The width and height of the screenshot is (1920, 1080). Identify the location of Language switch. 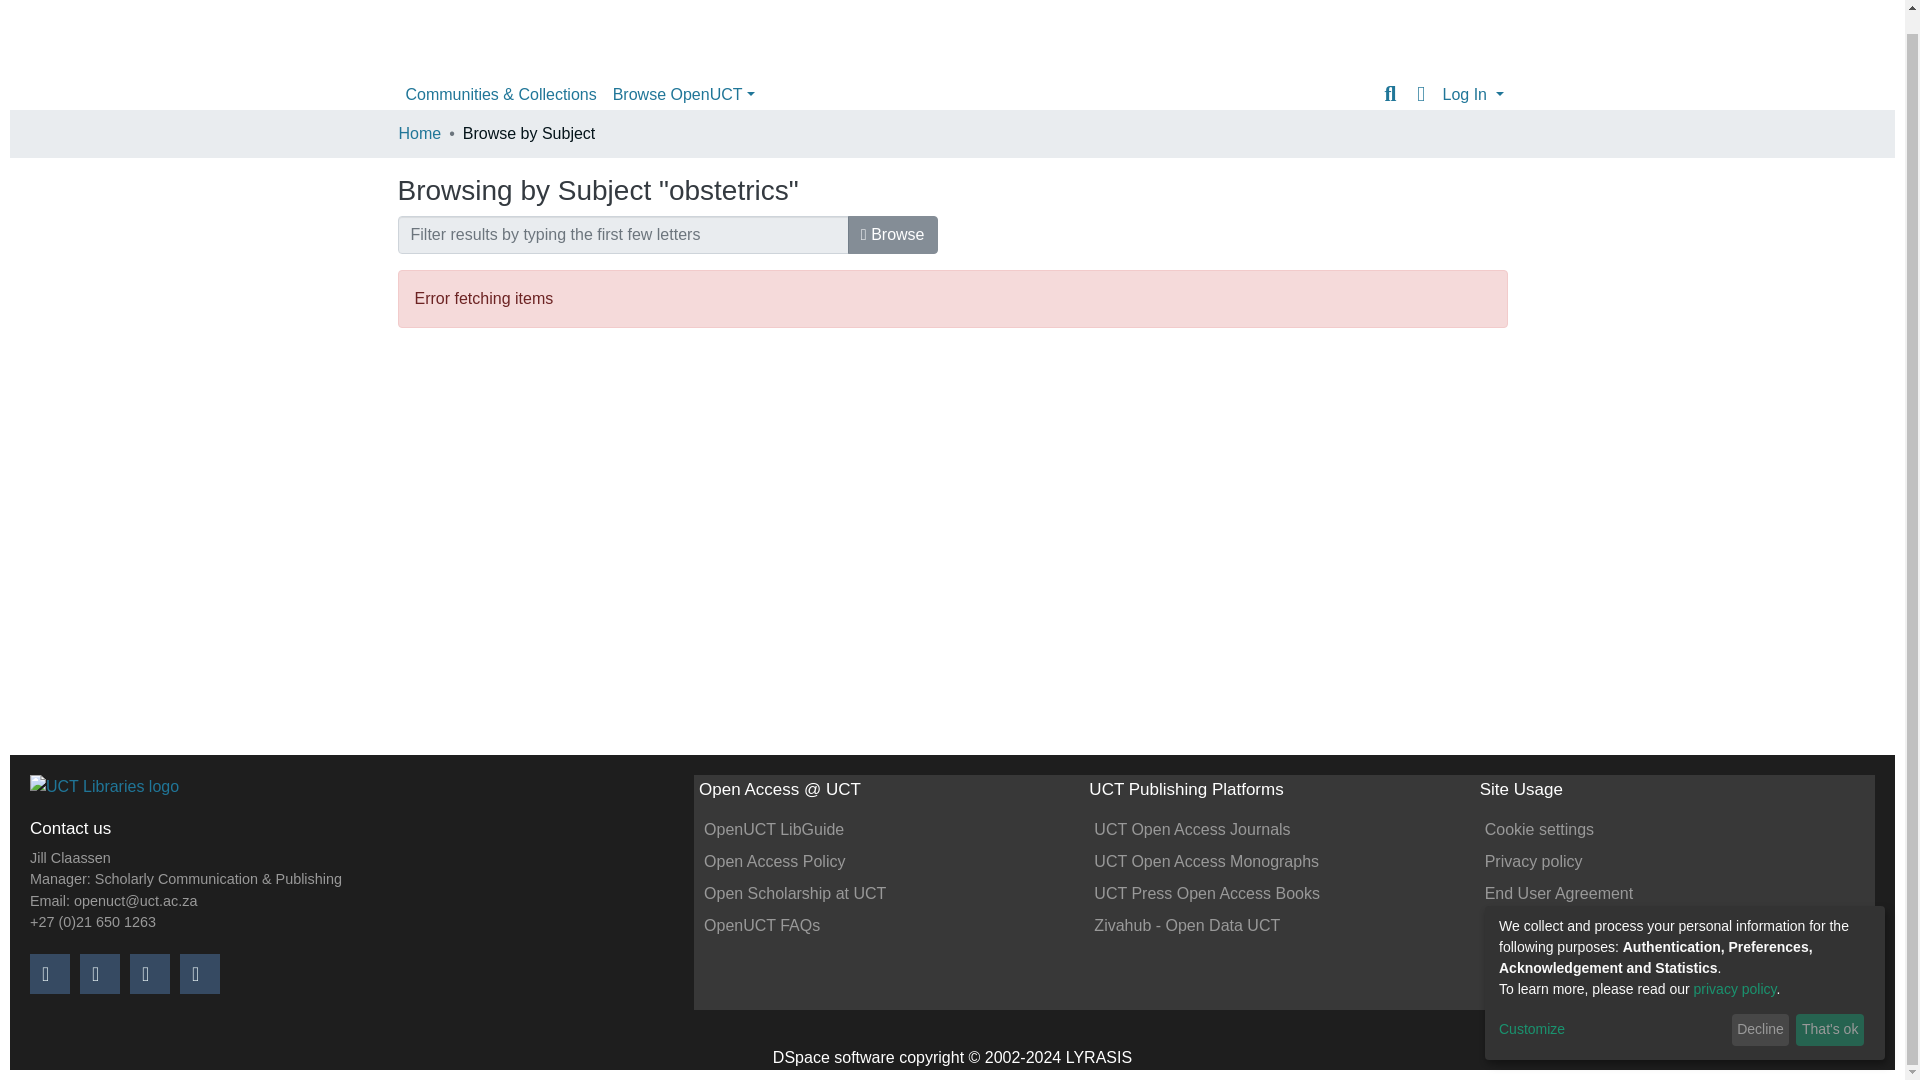
(1420, 94).